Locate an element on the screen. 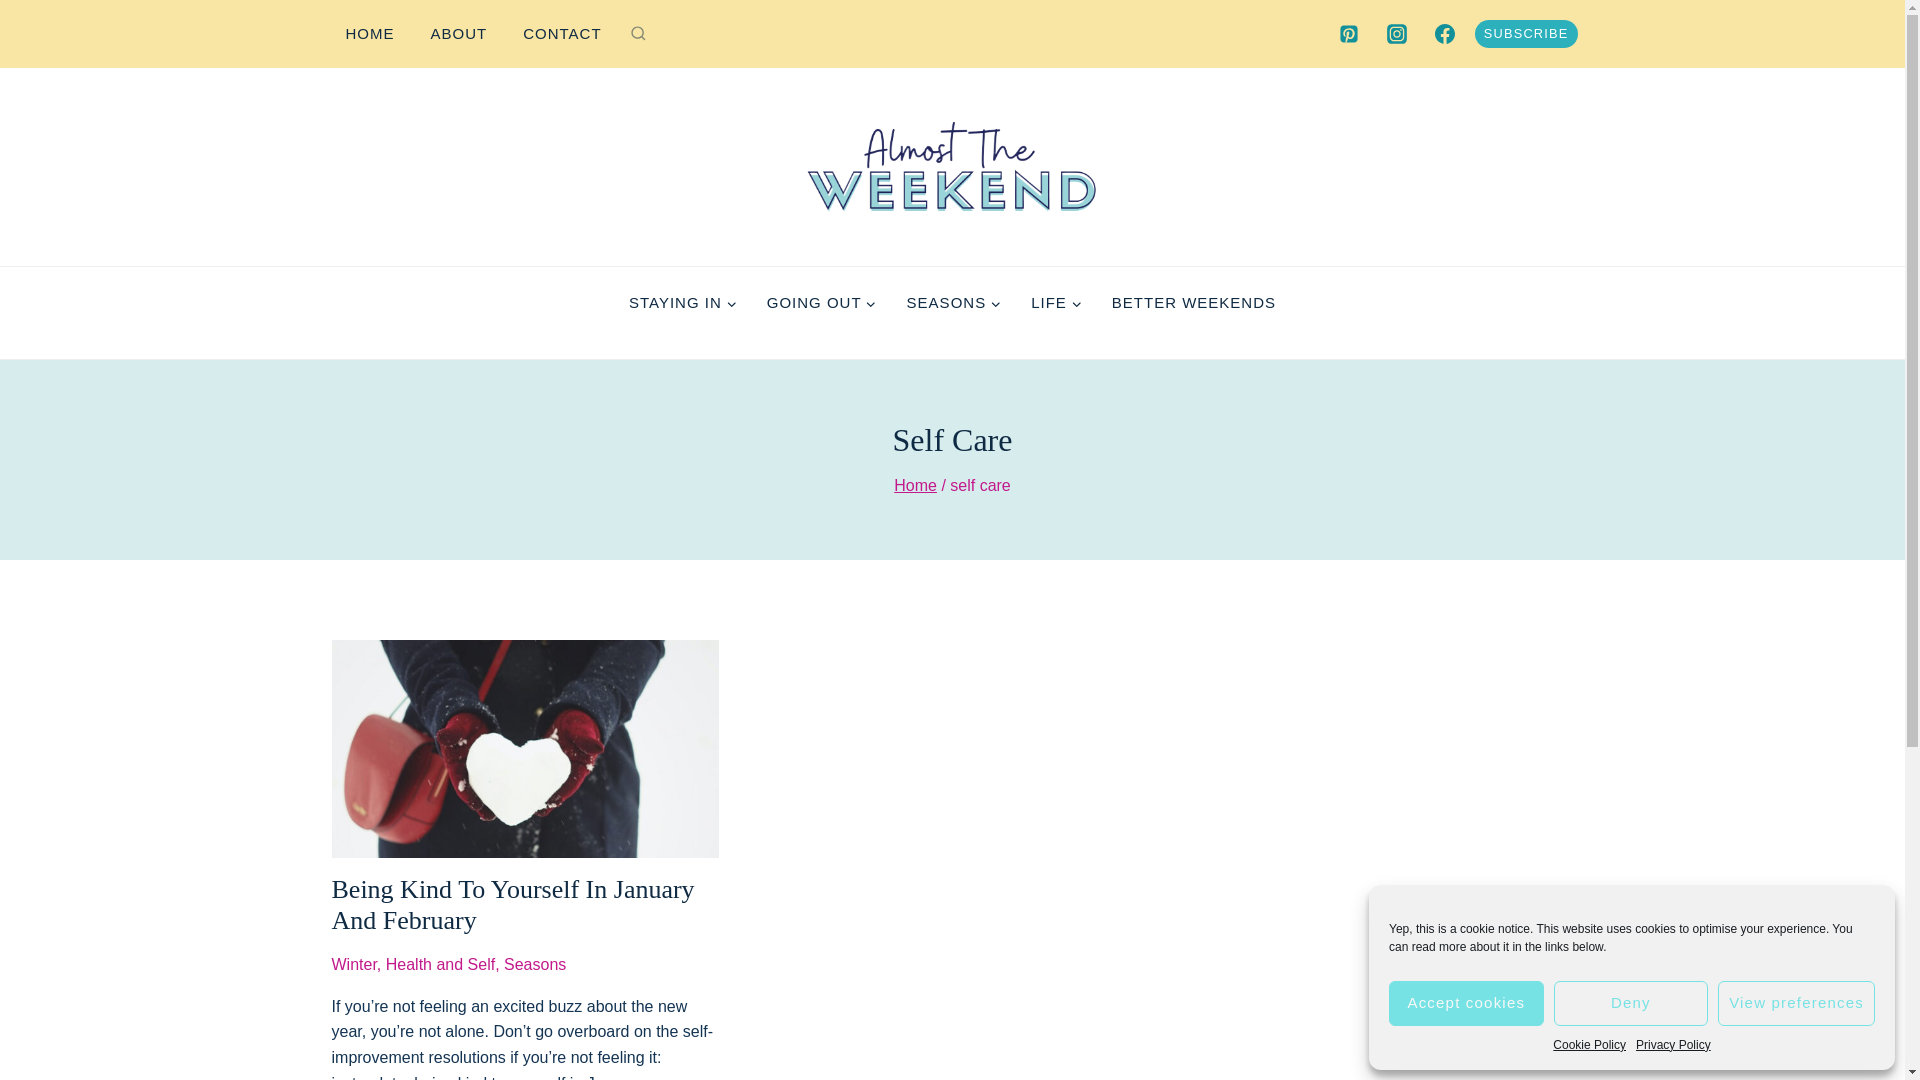 This screenshot has width=1920, height=1080. Deny is located at coordinates (1630, 1003).